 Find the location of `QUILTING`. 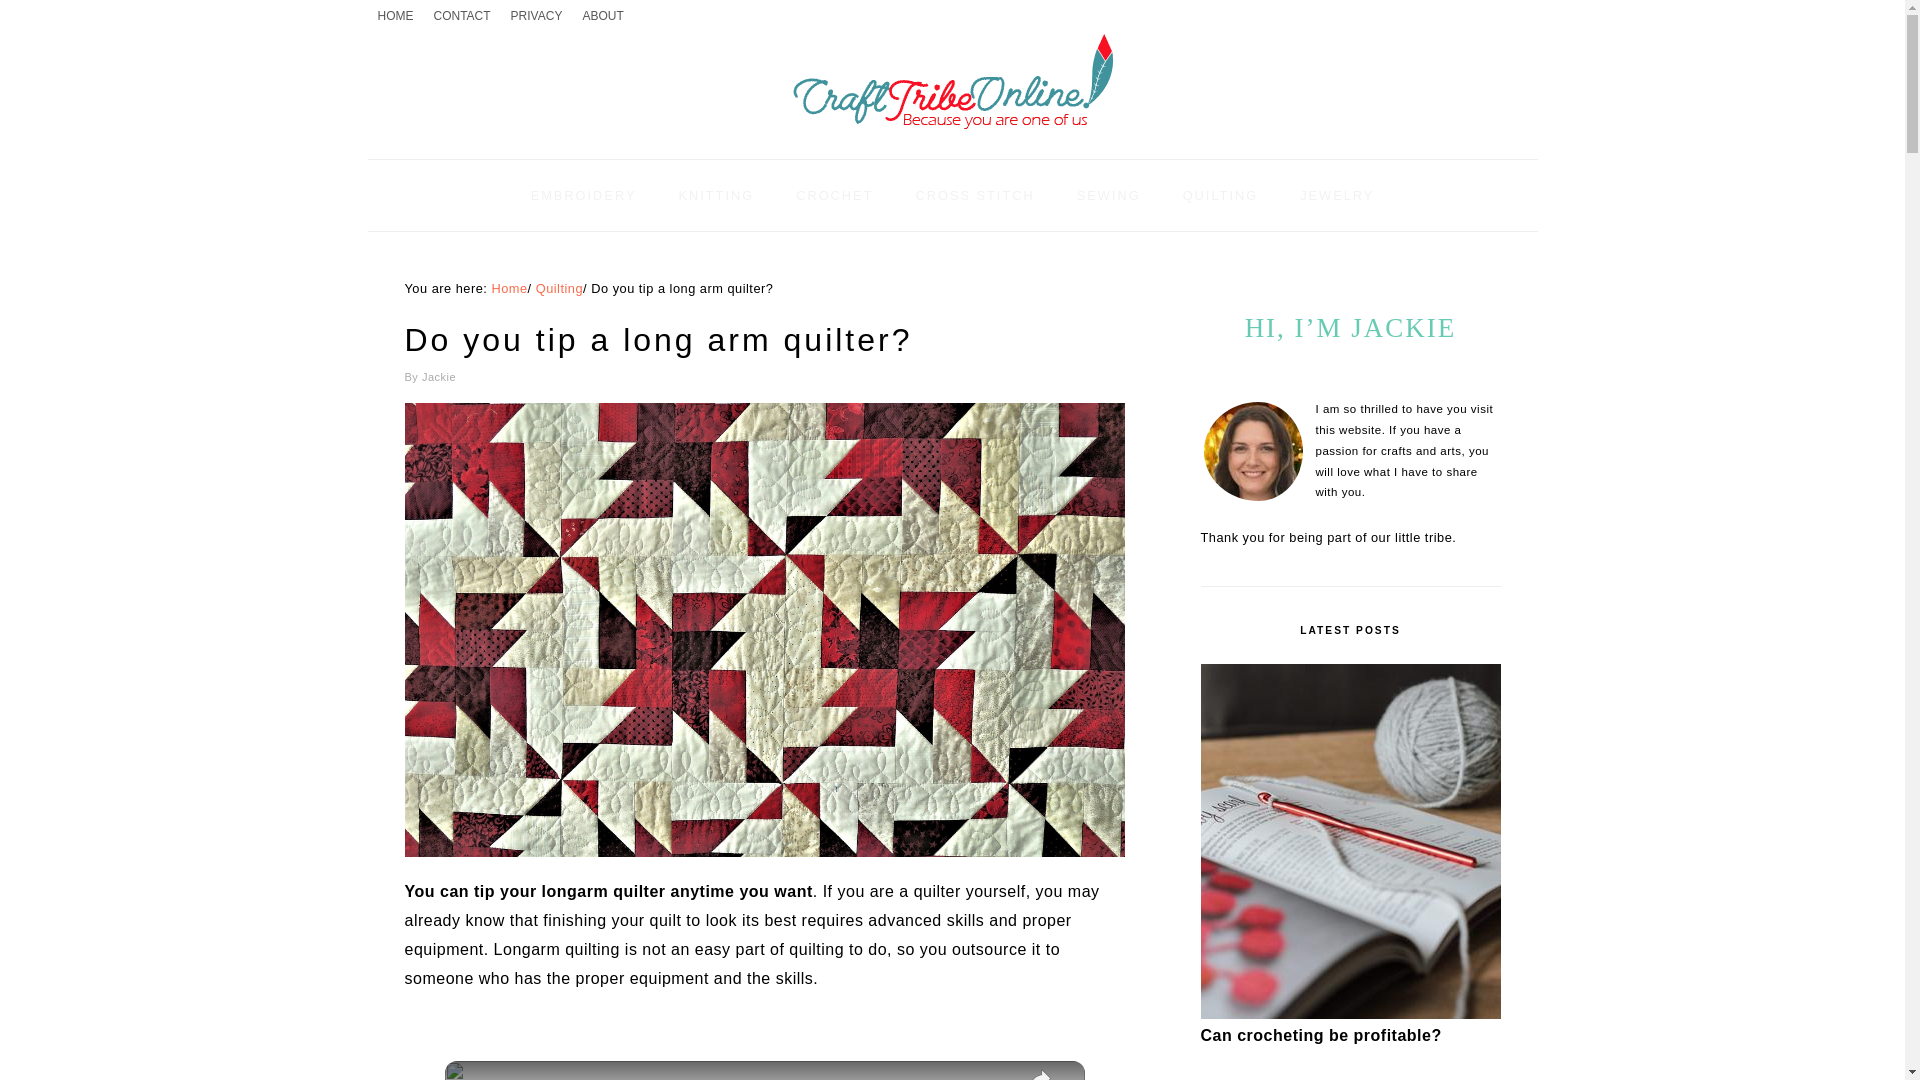

QUILTING is located at coordinates (1220, 195).